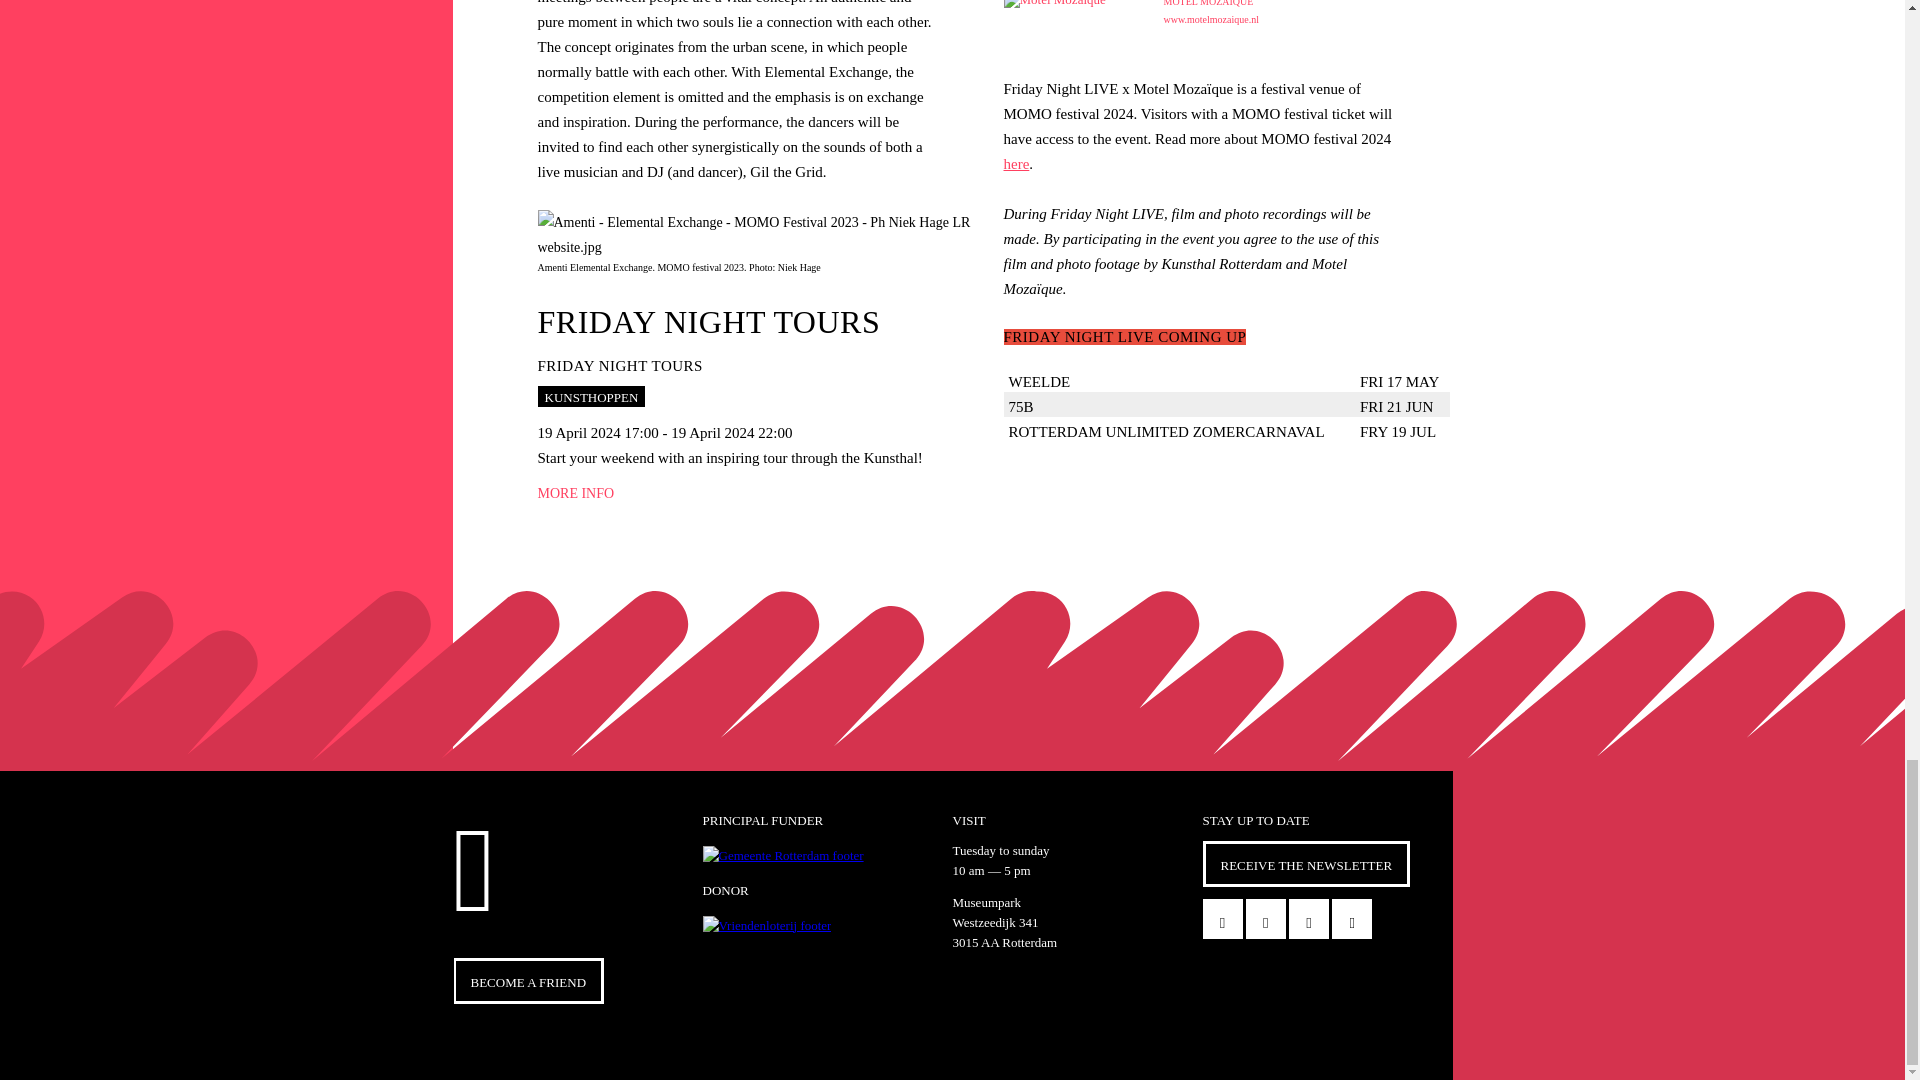 The height and width of the screenshot is (1080, 1920). Describe the element at coordinates (1054, 4) in the screenshot. I see `Vriendenloterij footer` at that location.